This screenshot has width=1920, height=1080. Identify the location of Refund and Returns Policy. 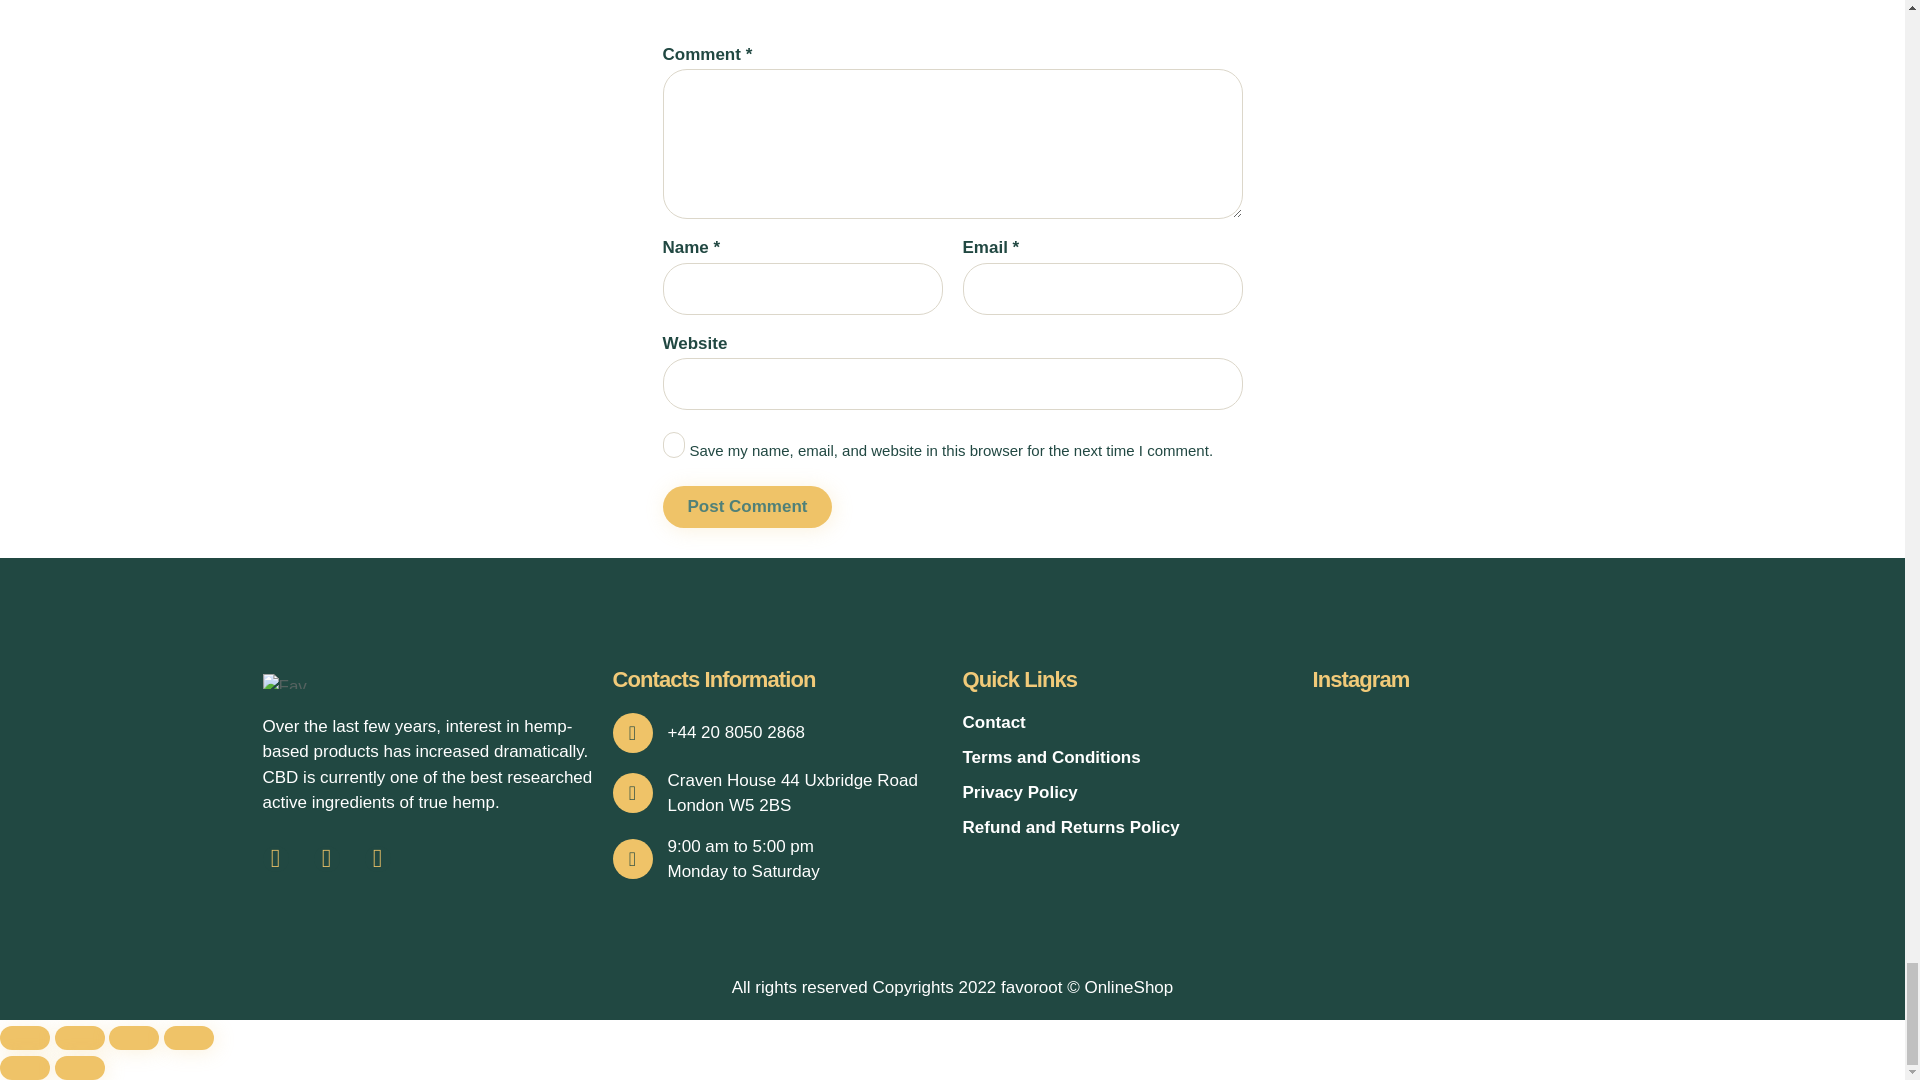
(1126, 828).